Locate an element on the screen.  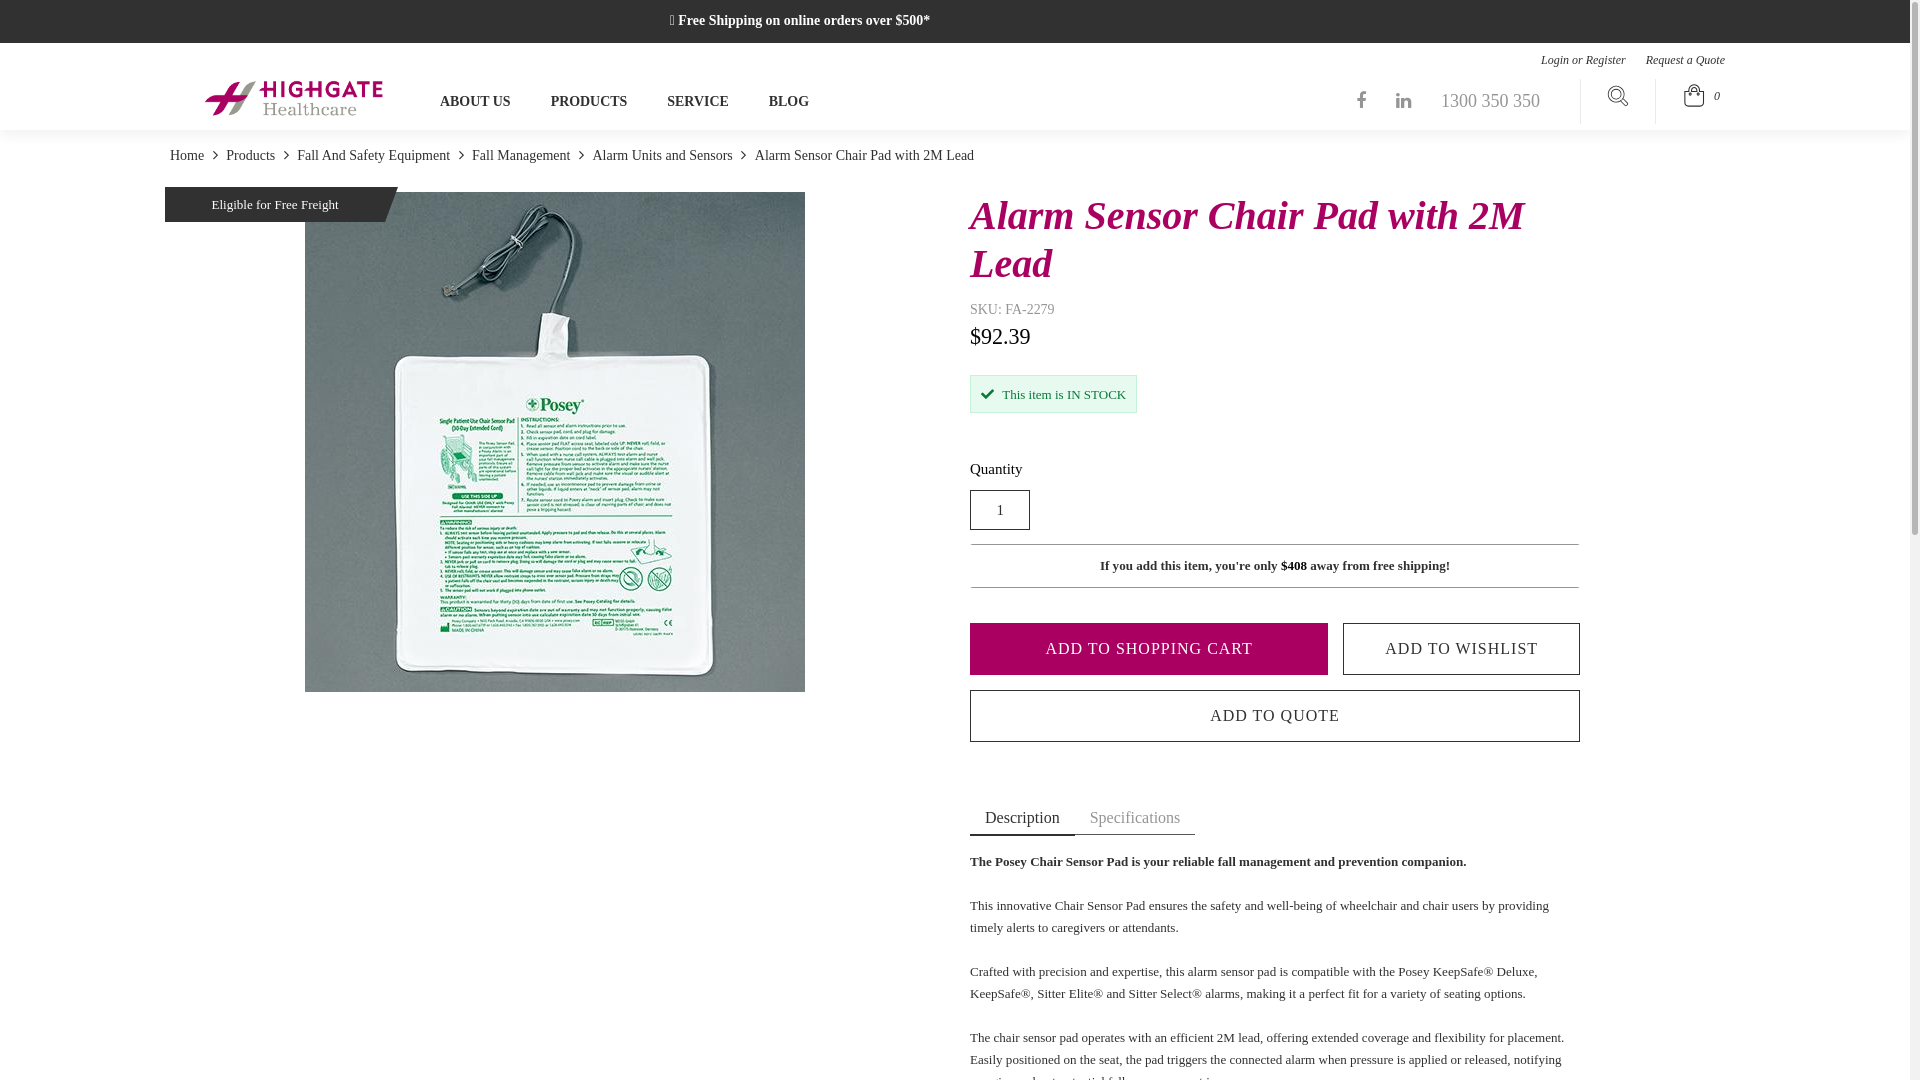
Description is located at coordinates (1022, 819).